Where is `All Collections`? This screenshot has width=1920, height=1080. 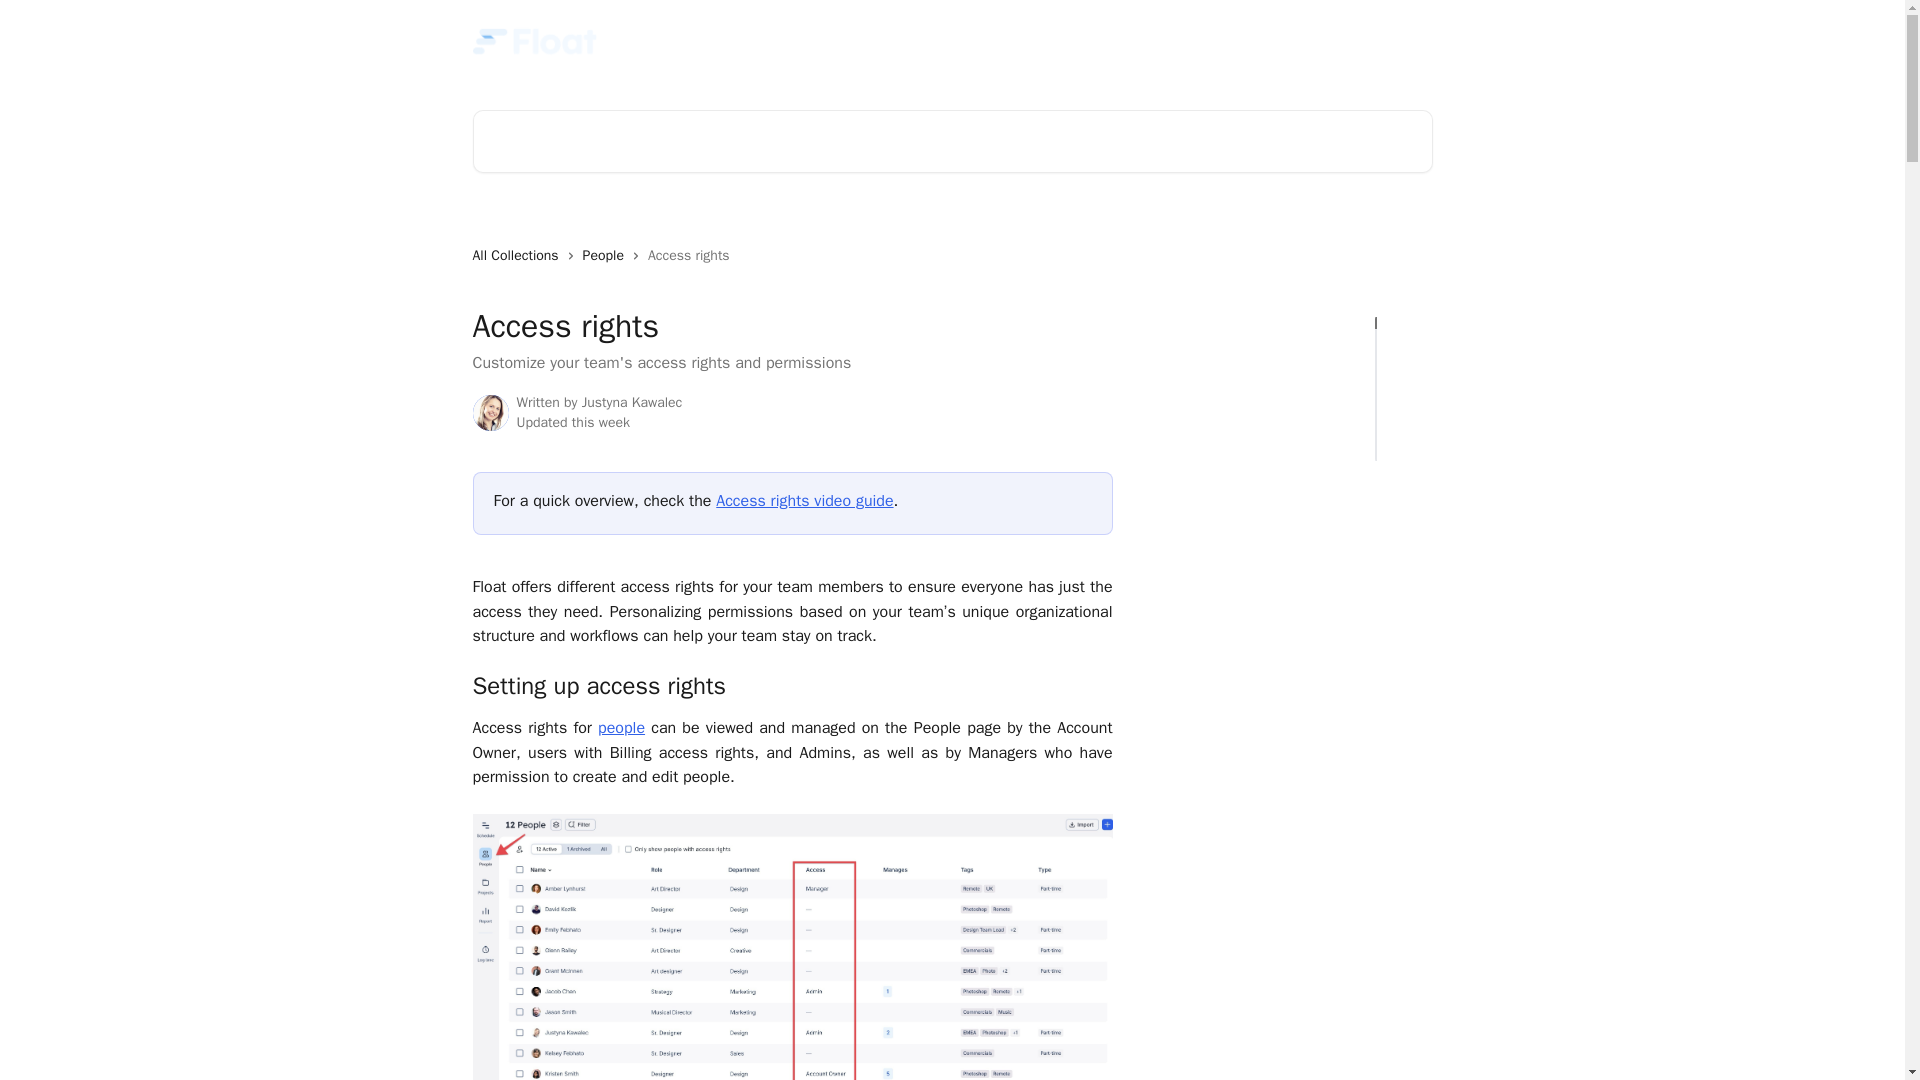
All Collections is located at coordinates (519, 256).